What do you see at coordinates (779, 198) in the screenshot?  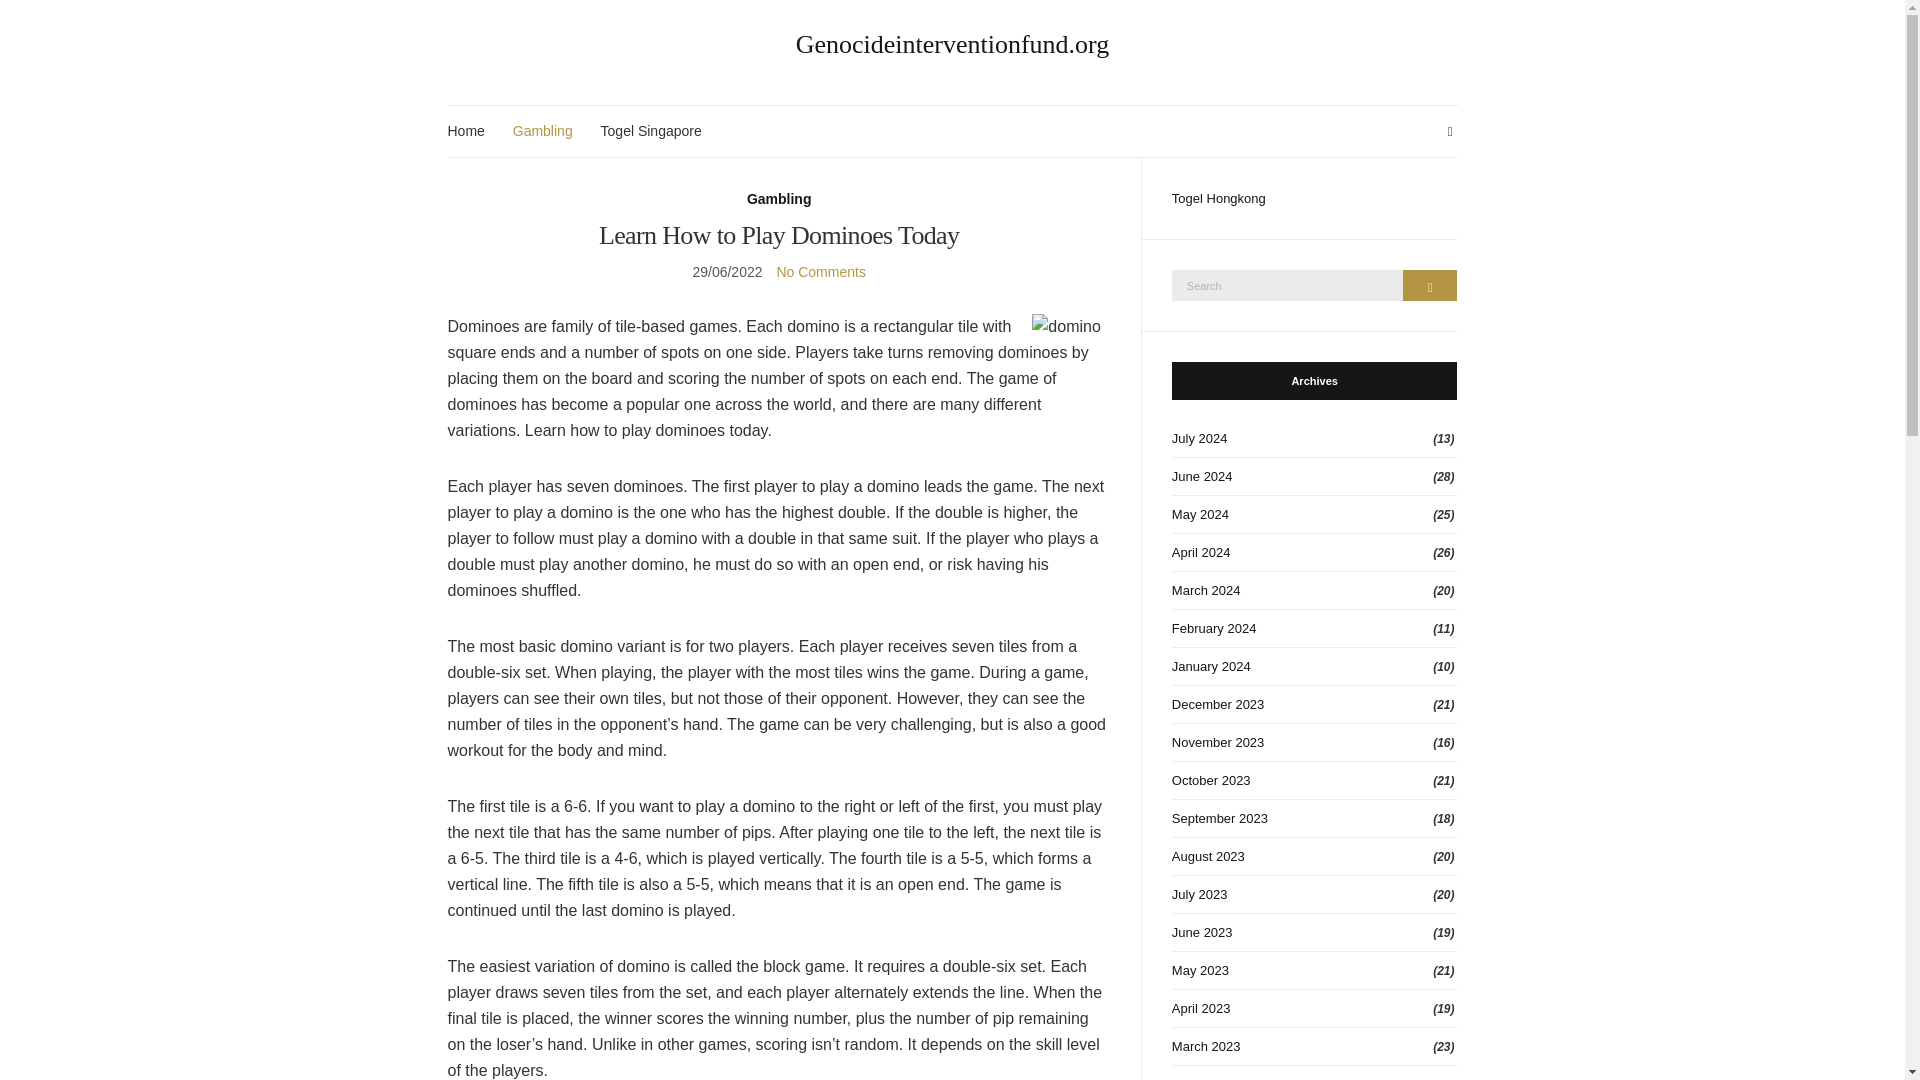 I see `Gambling` at bounding box center [779, 198].